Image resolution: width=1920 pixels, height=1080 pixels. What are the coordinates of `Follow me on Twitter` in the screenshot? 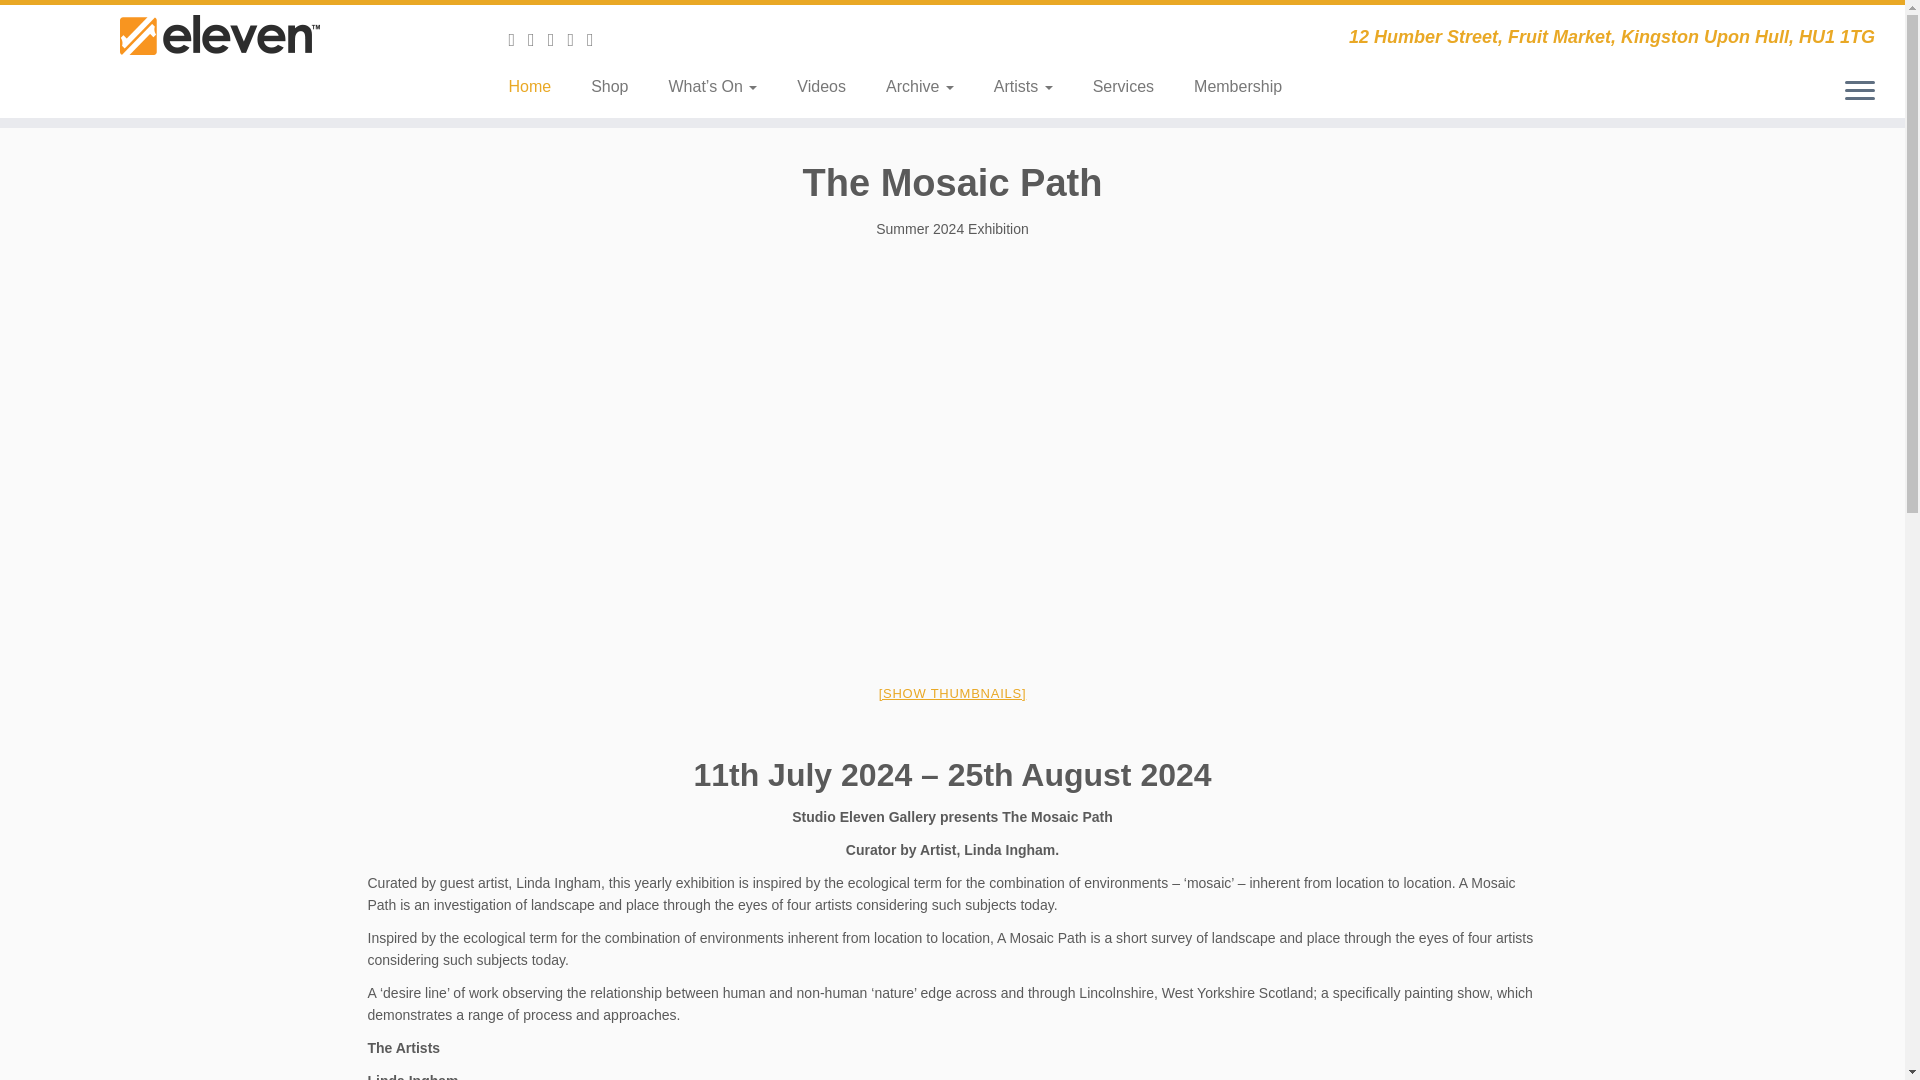 It's located at (576, 40).